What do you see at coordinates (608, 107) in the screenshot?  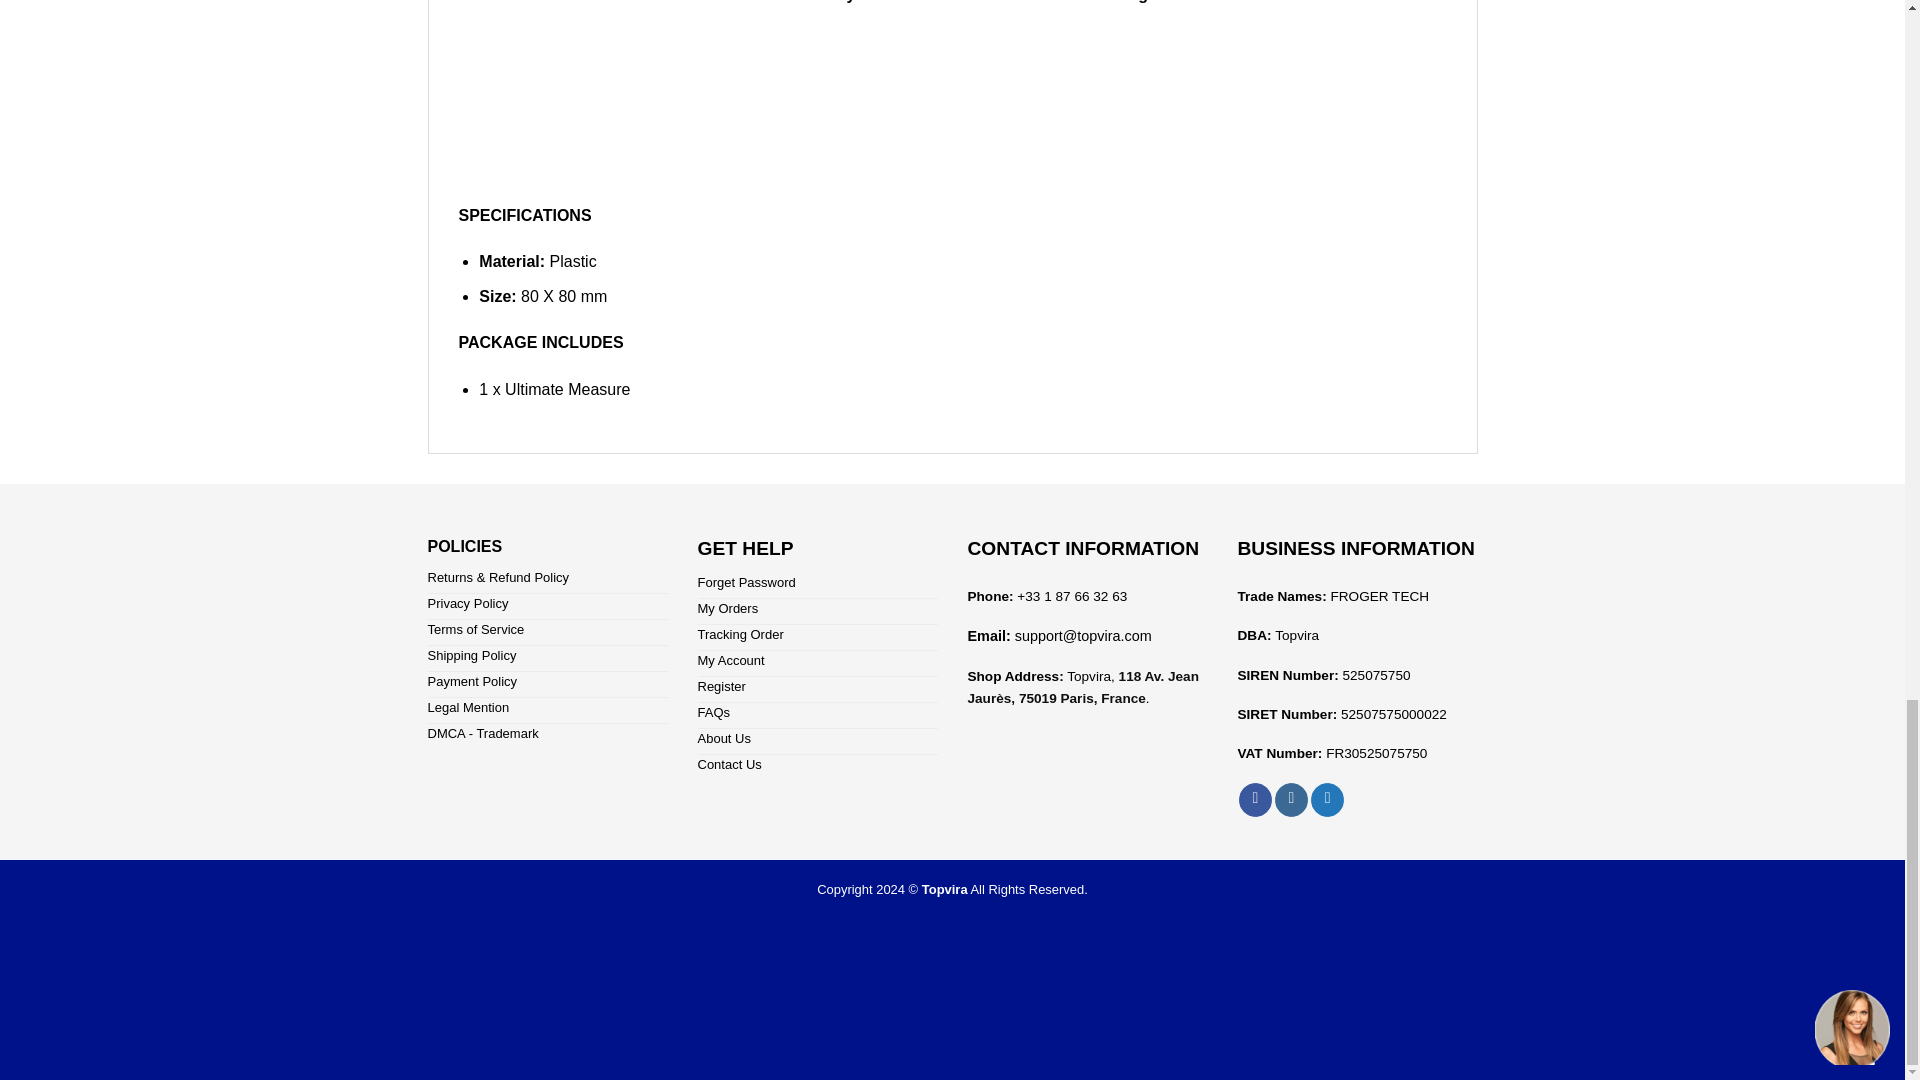 I see `Ultimate Measure - Digital Measuring Tape 14` at bounding box center [608, 107].